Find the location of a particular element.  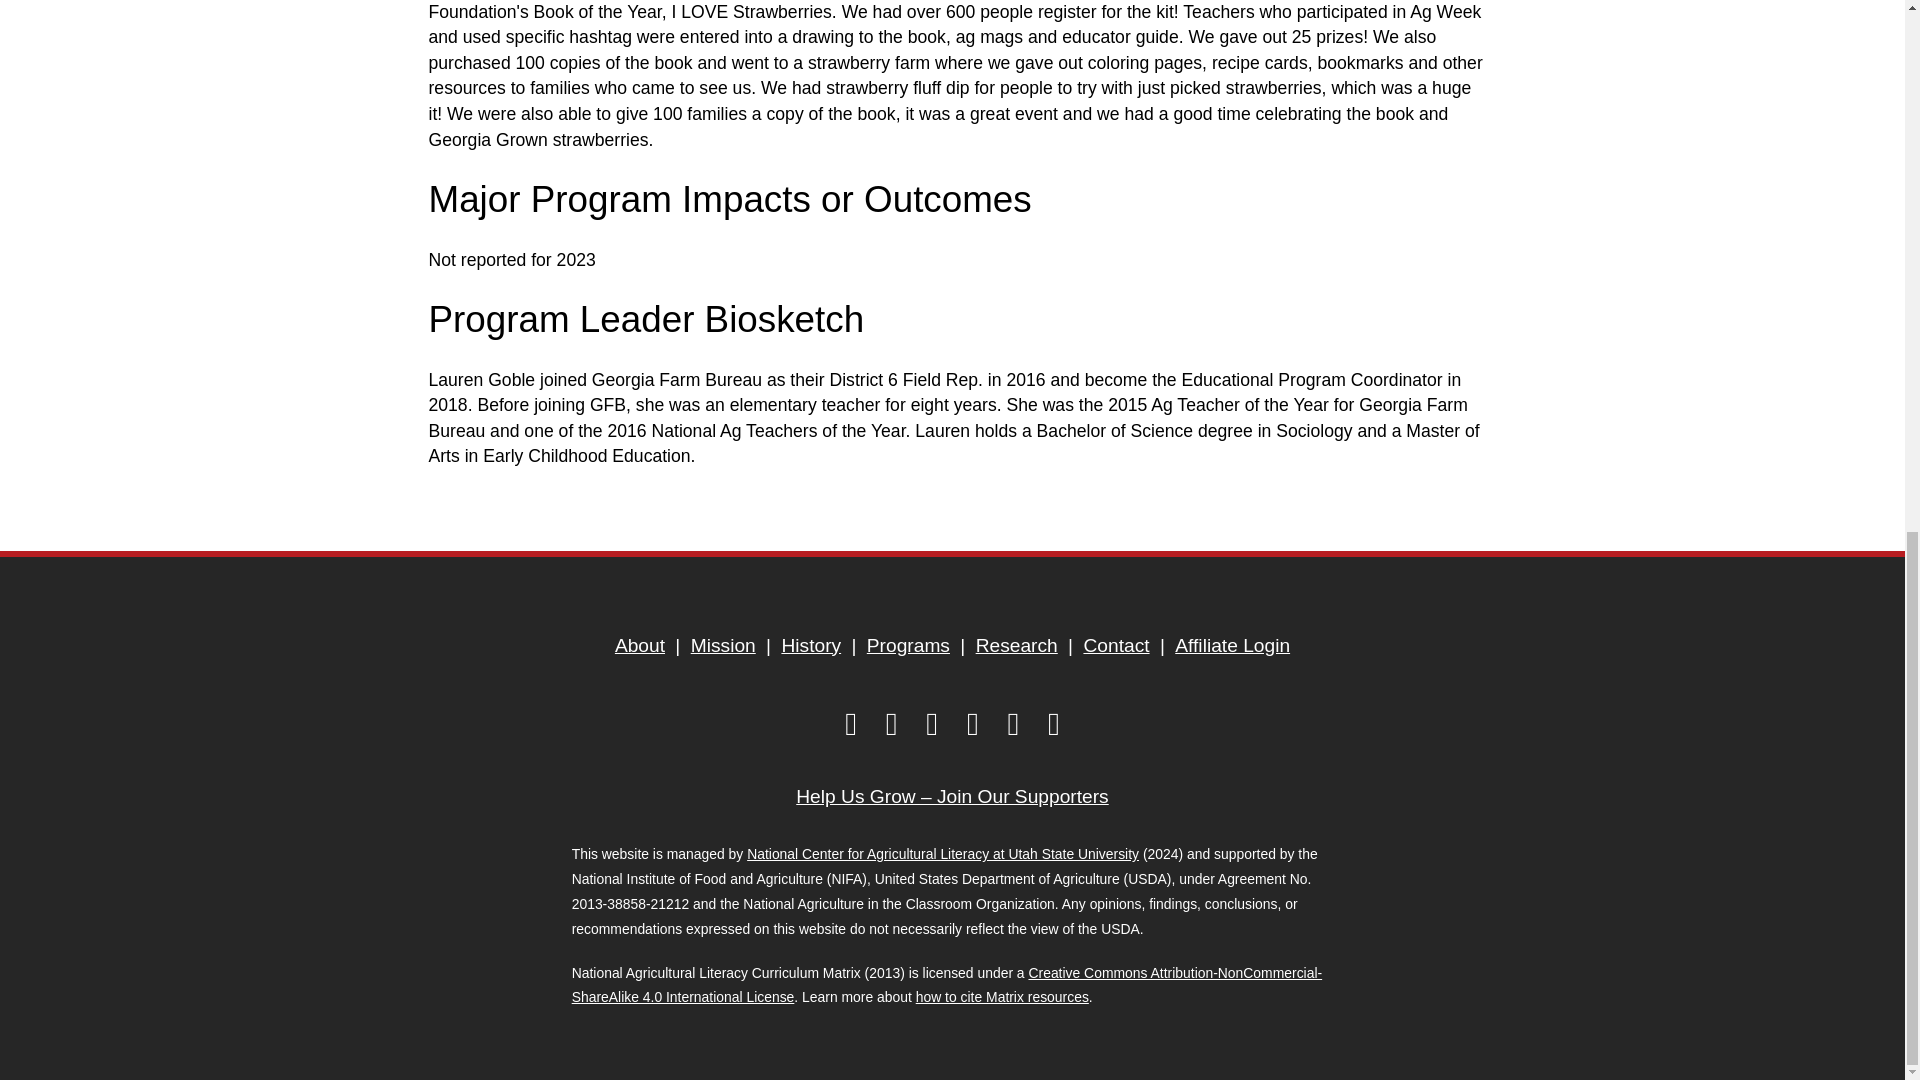

History is located at coordinates (810, 646).